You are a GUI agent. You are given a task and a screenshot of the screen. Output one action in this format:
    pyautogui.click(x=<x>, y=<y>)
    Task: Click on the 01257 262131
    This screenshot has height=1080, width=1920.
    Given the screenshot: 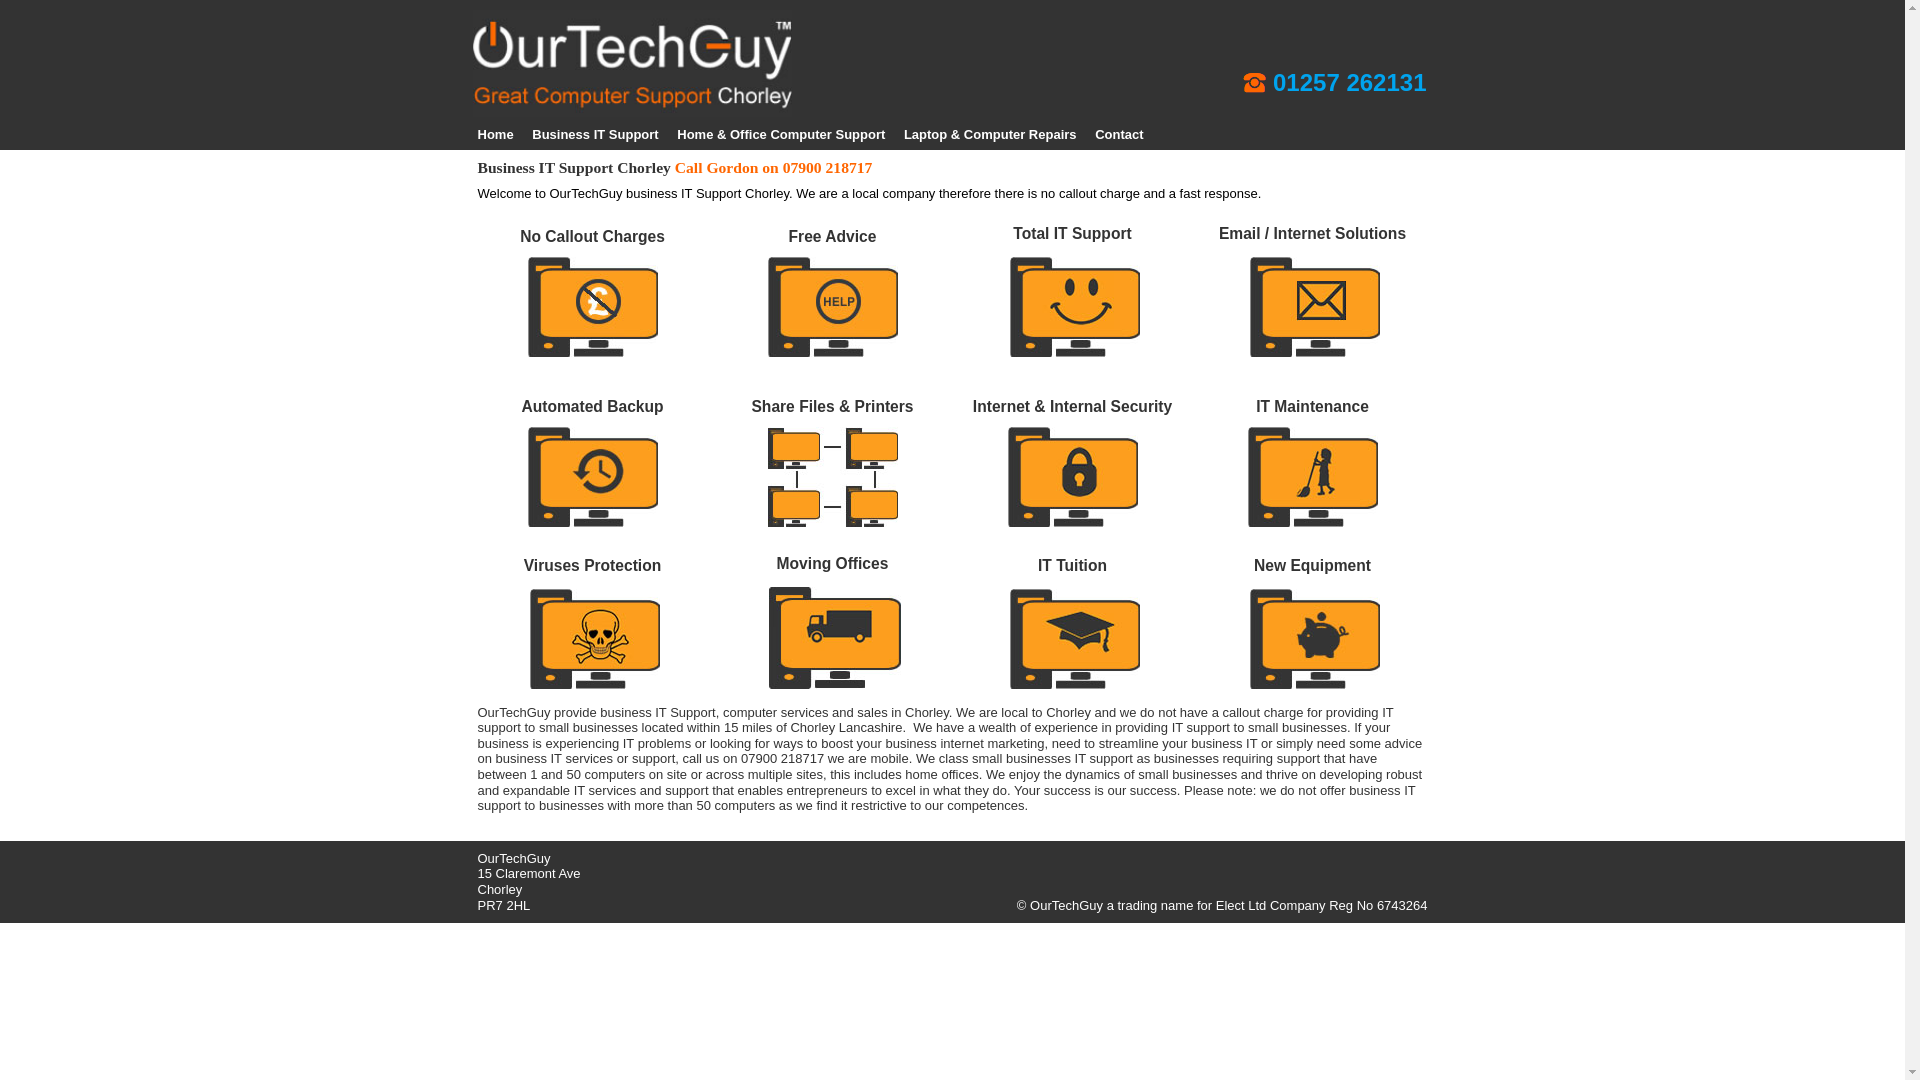 What is the action you would take?
    pyautogui.click(x=1349, y=84)
    